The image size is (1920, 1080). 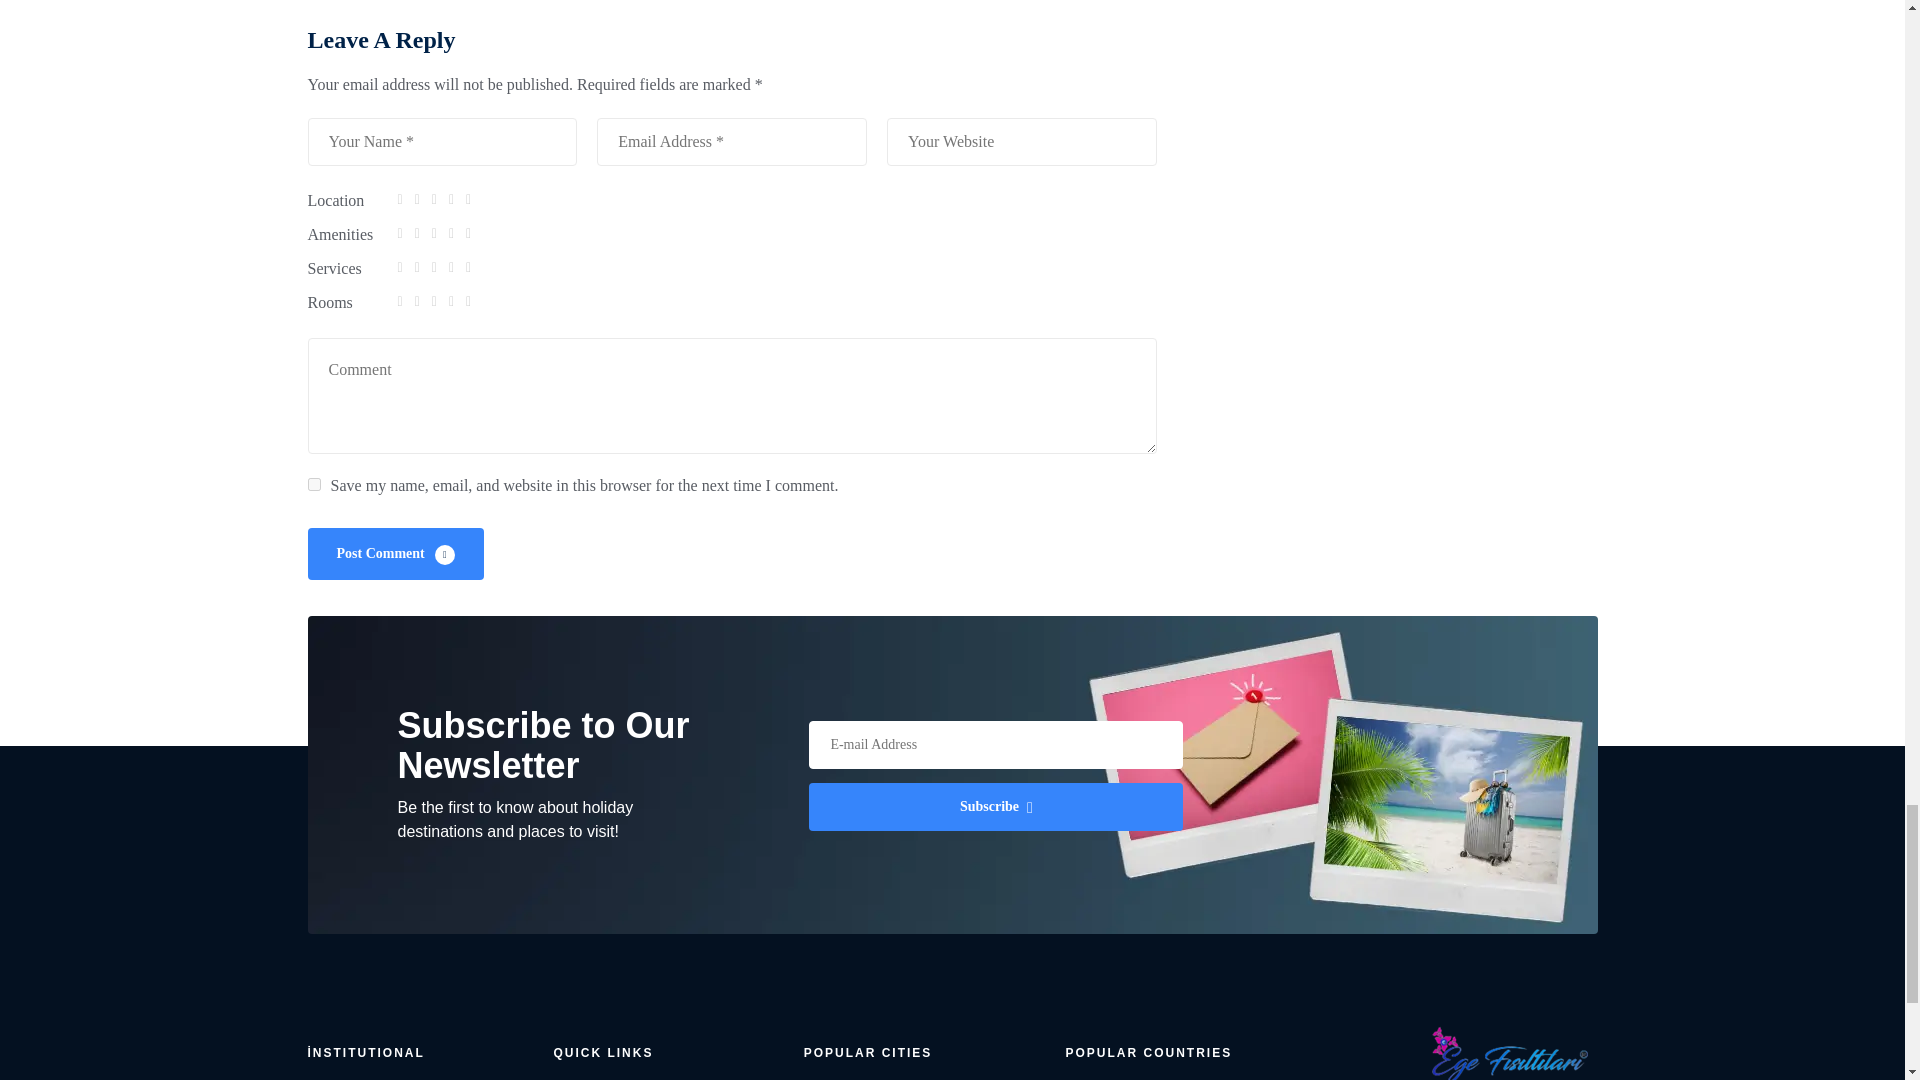 I want to click on yes, so click(x=314, y=484).